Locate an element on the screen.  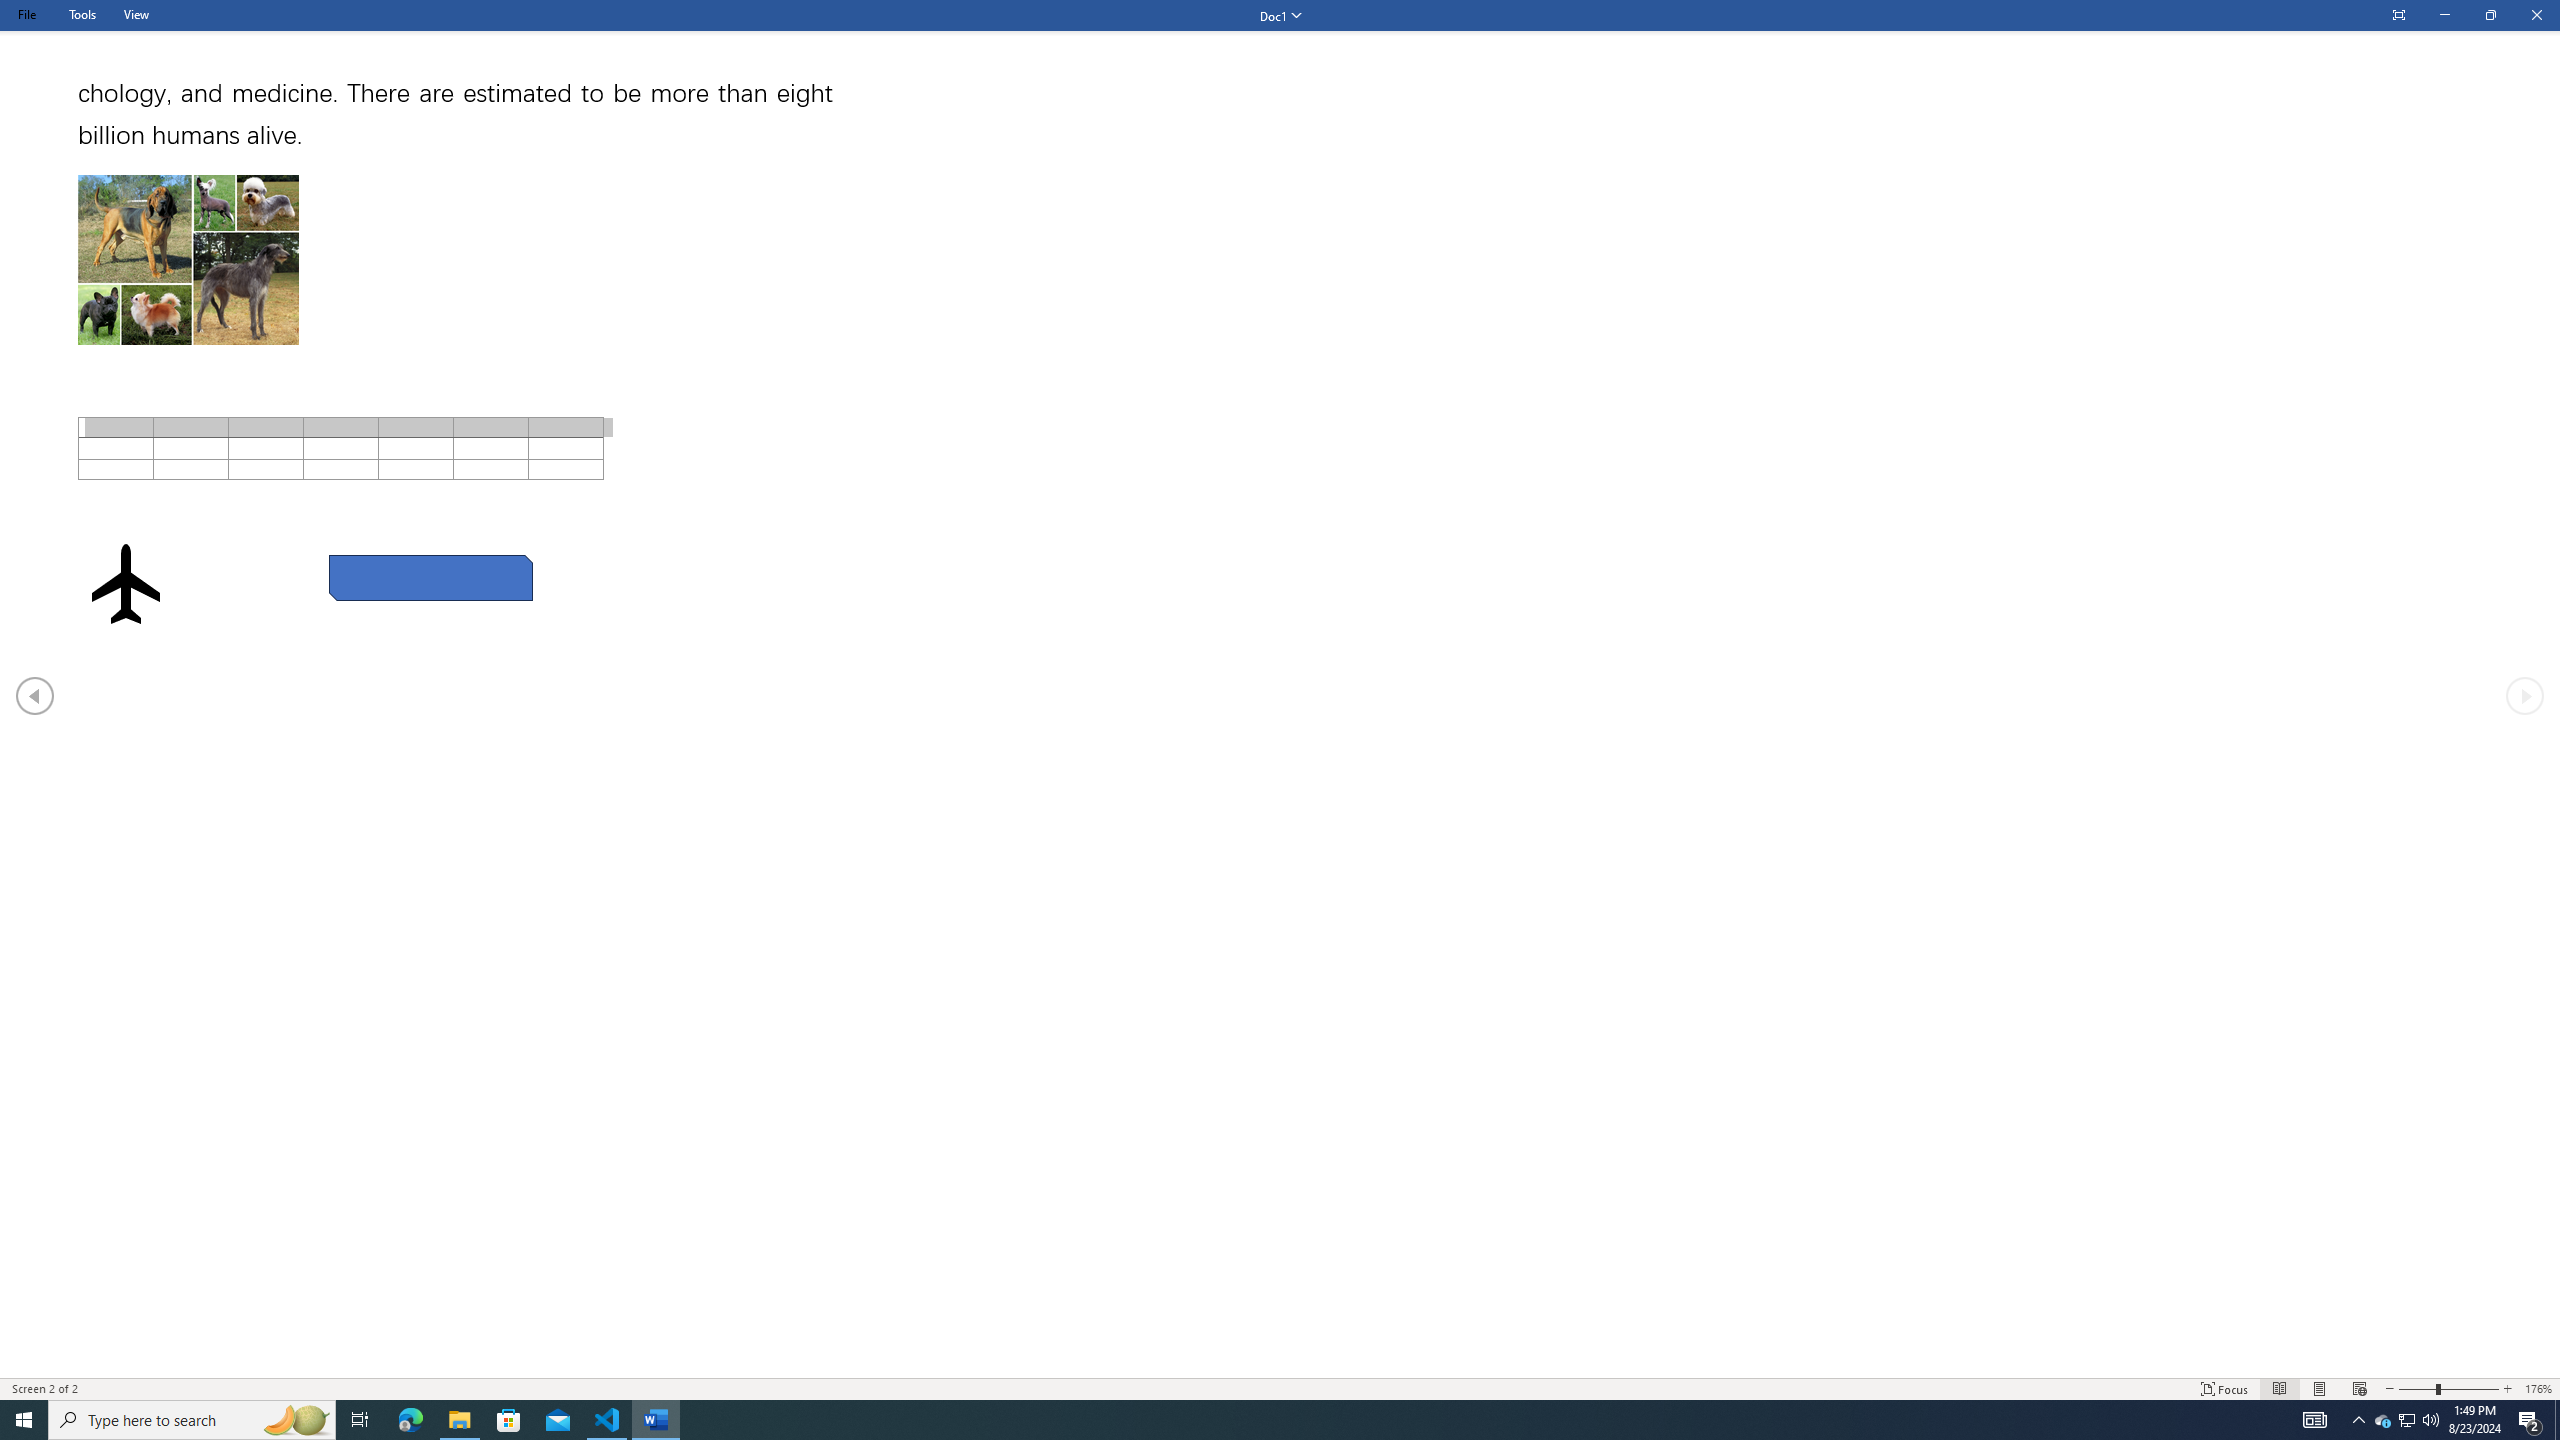
Close is located at coordinates (2536, 16).